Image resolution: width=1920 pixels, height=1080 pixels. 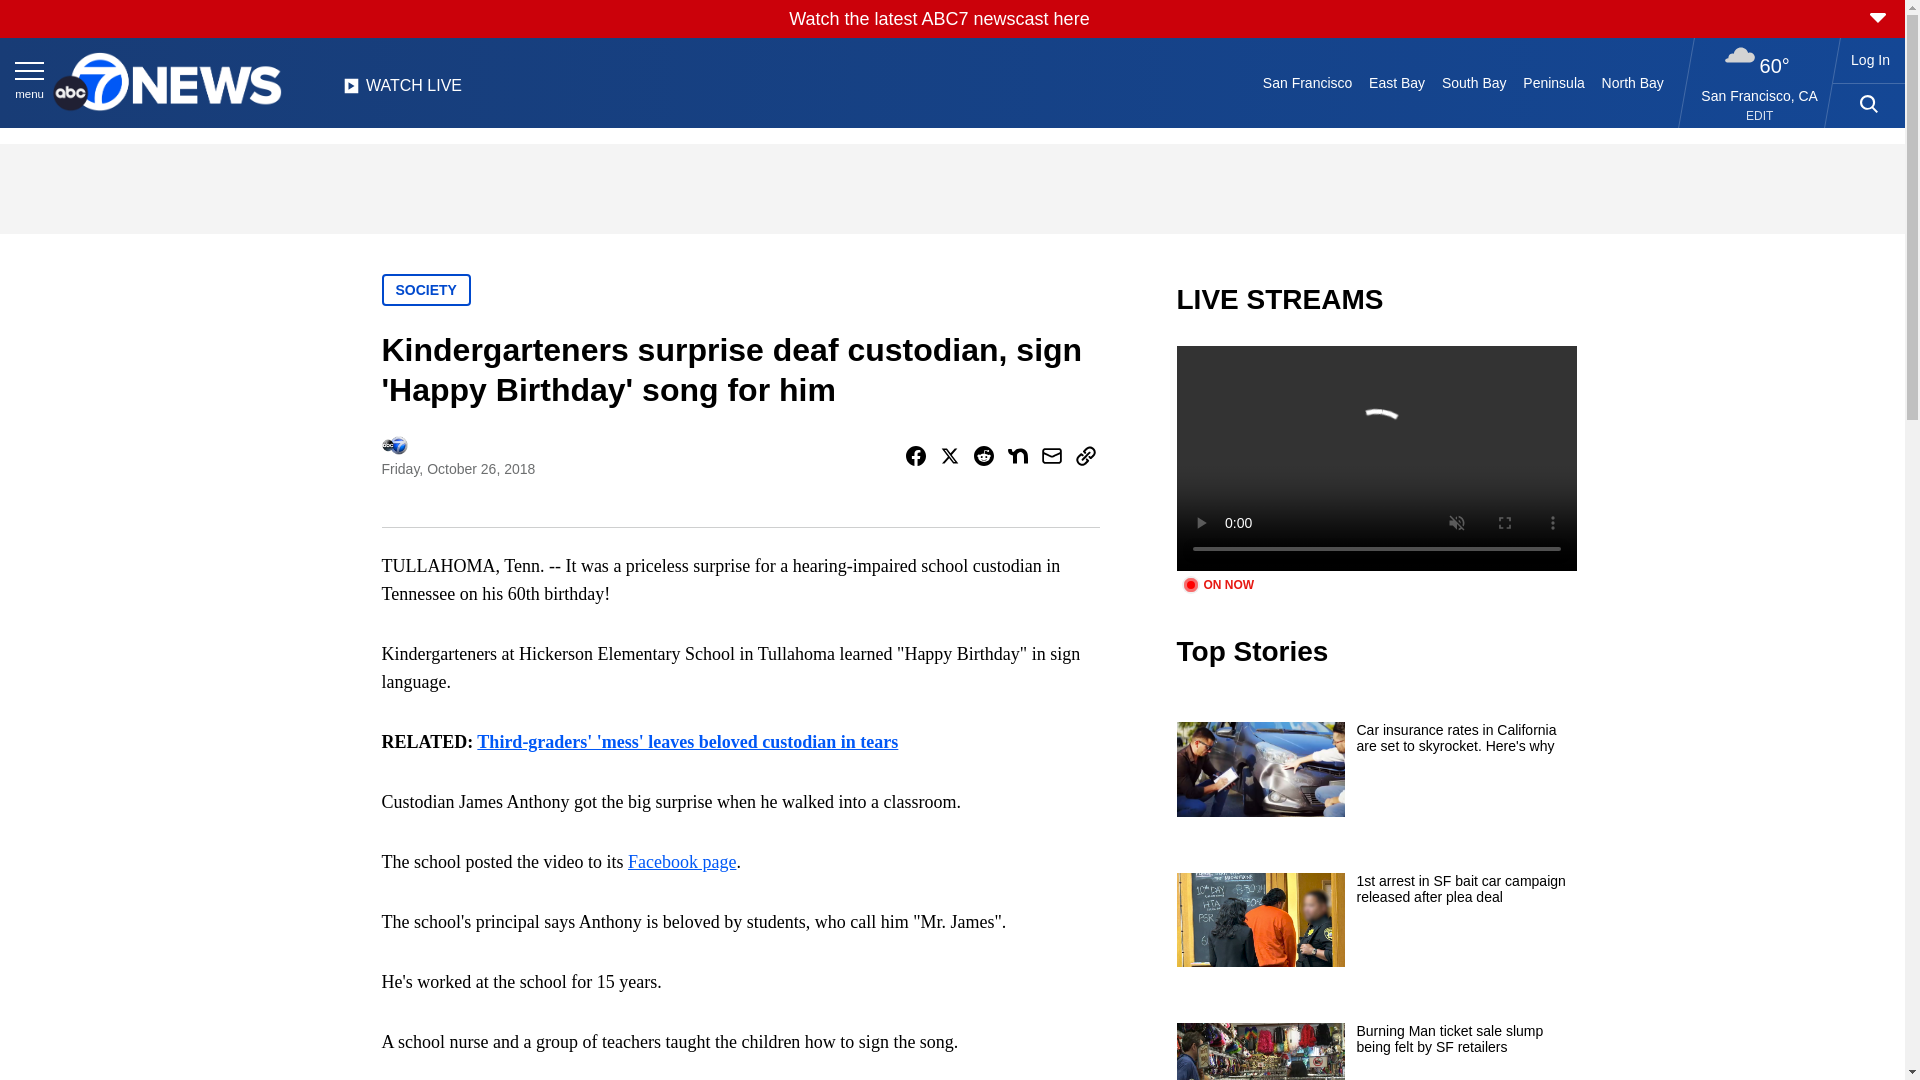 What do you see at coordinates (1632, 82) in the screenshot?
I see `North Bay` at bounding box center [1632, 82].